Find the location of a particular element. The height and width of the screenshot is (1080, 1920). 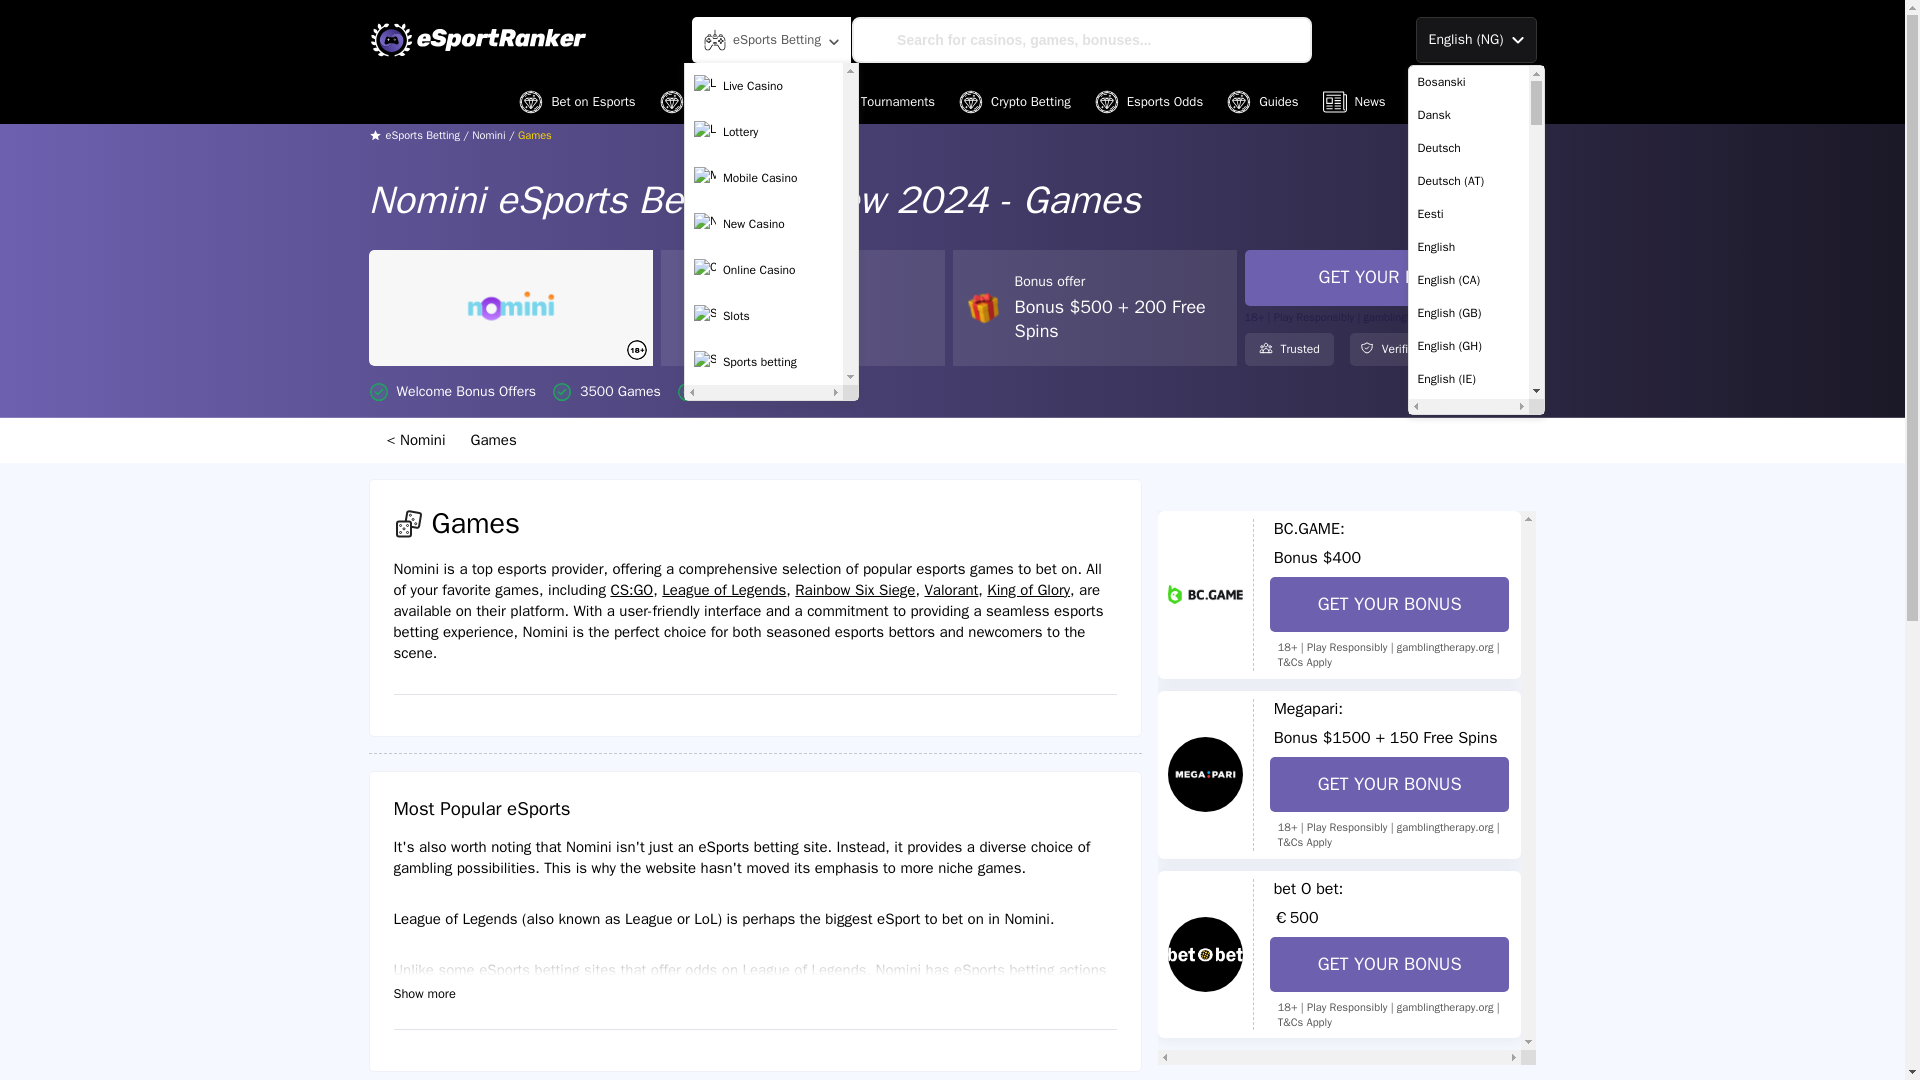

English is located at coordinates (1468, 247).